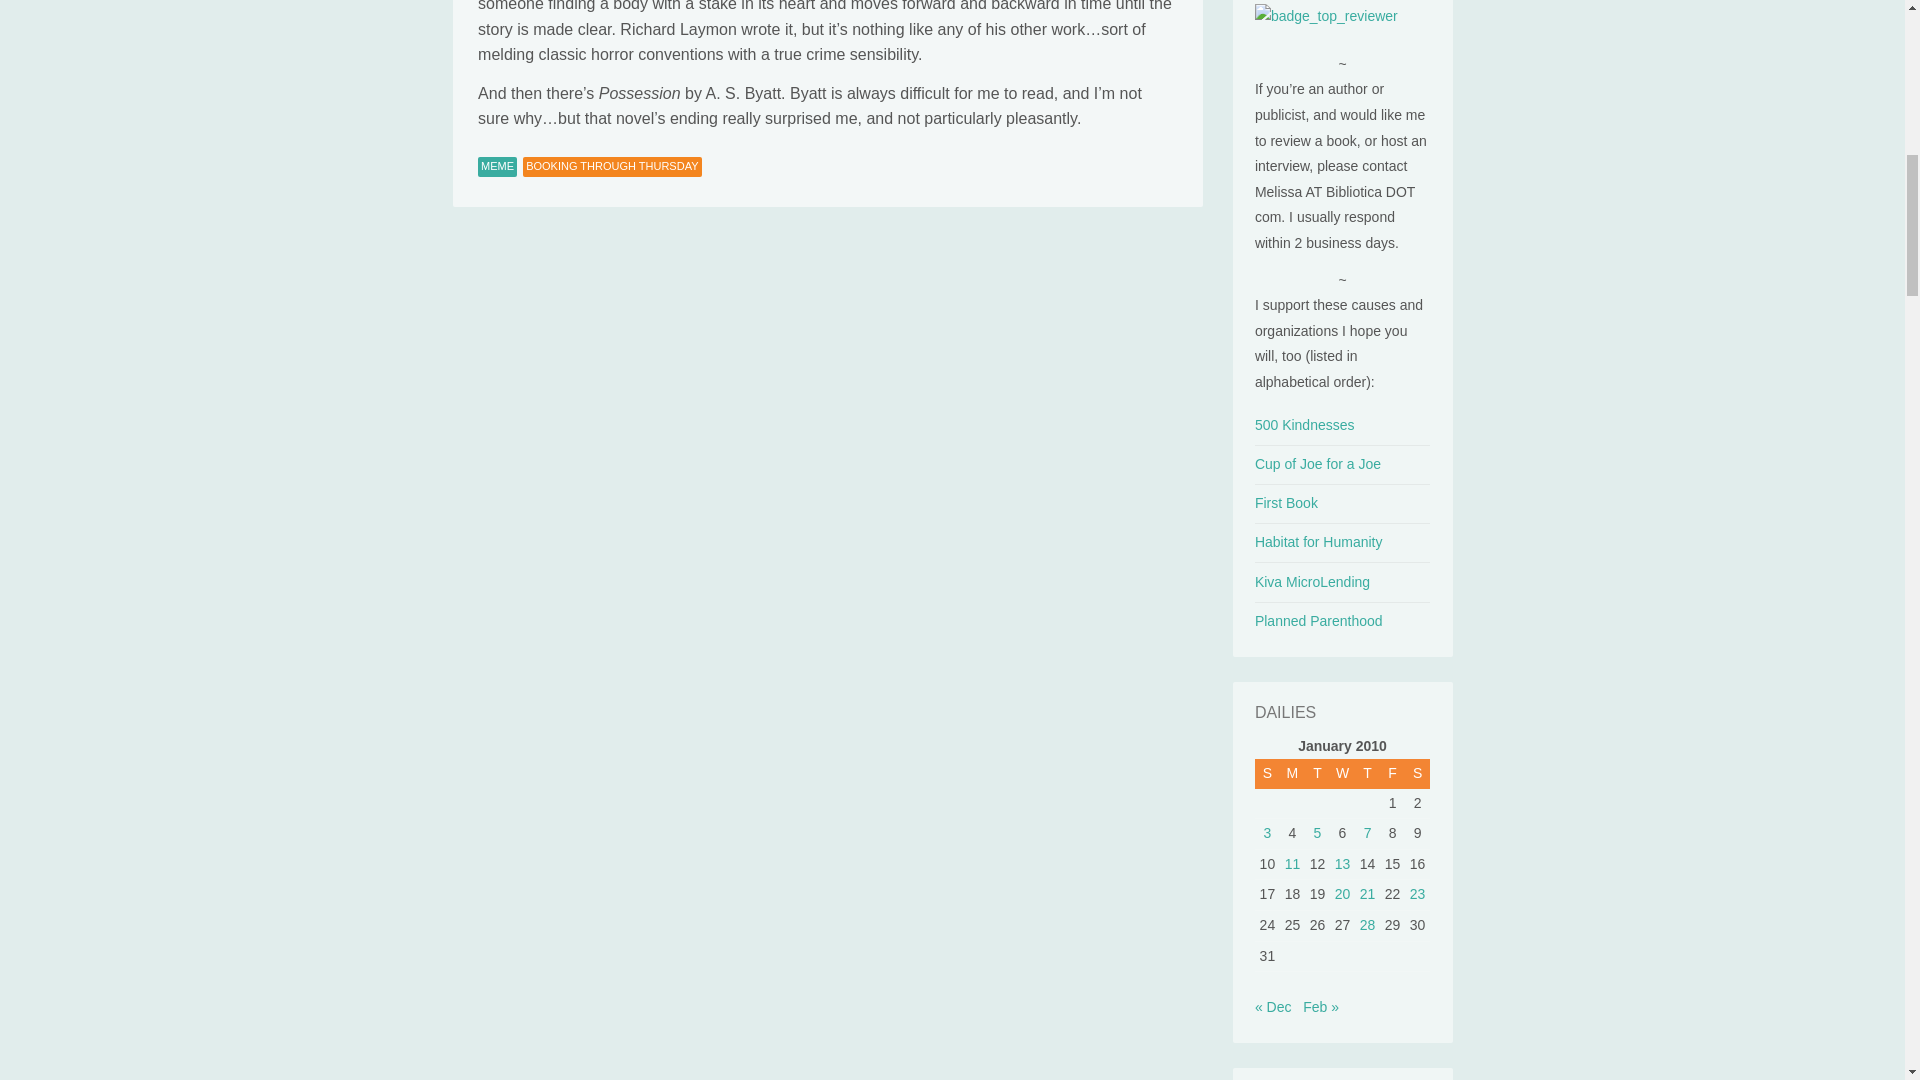 The image size is (1920, 1080). What do you see at coordinates (497, 166) in the screenshot?
I see `MEME` at bounding box center [497, 166].